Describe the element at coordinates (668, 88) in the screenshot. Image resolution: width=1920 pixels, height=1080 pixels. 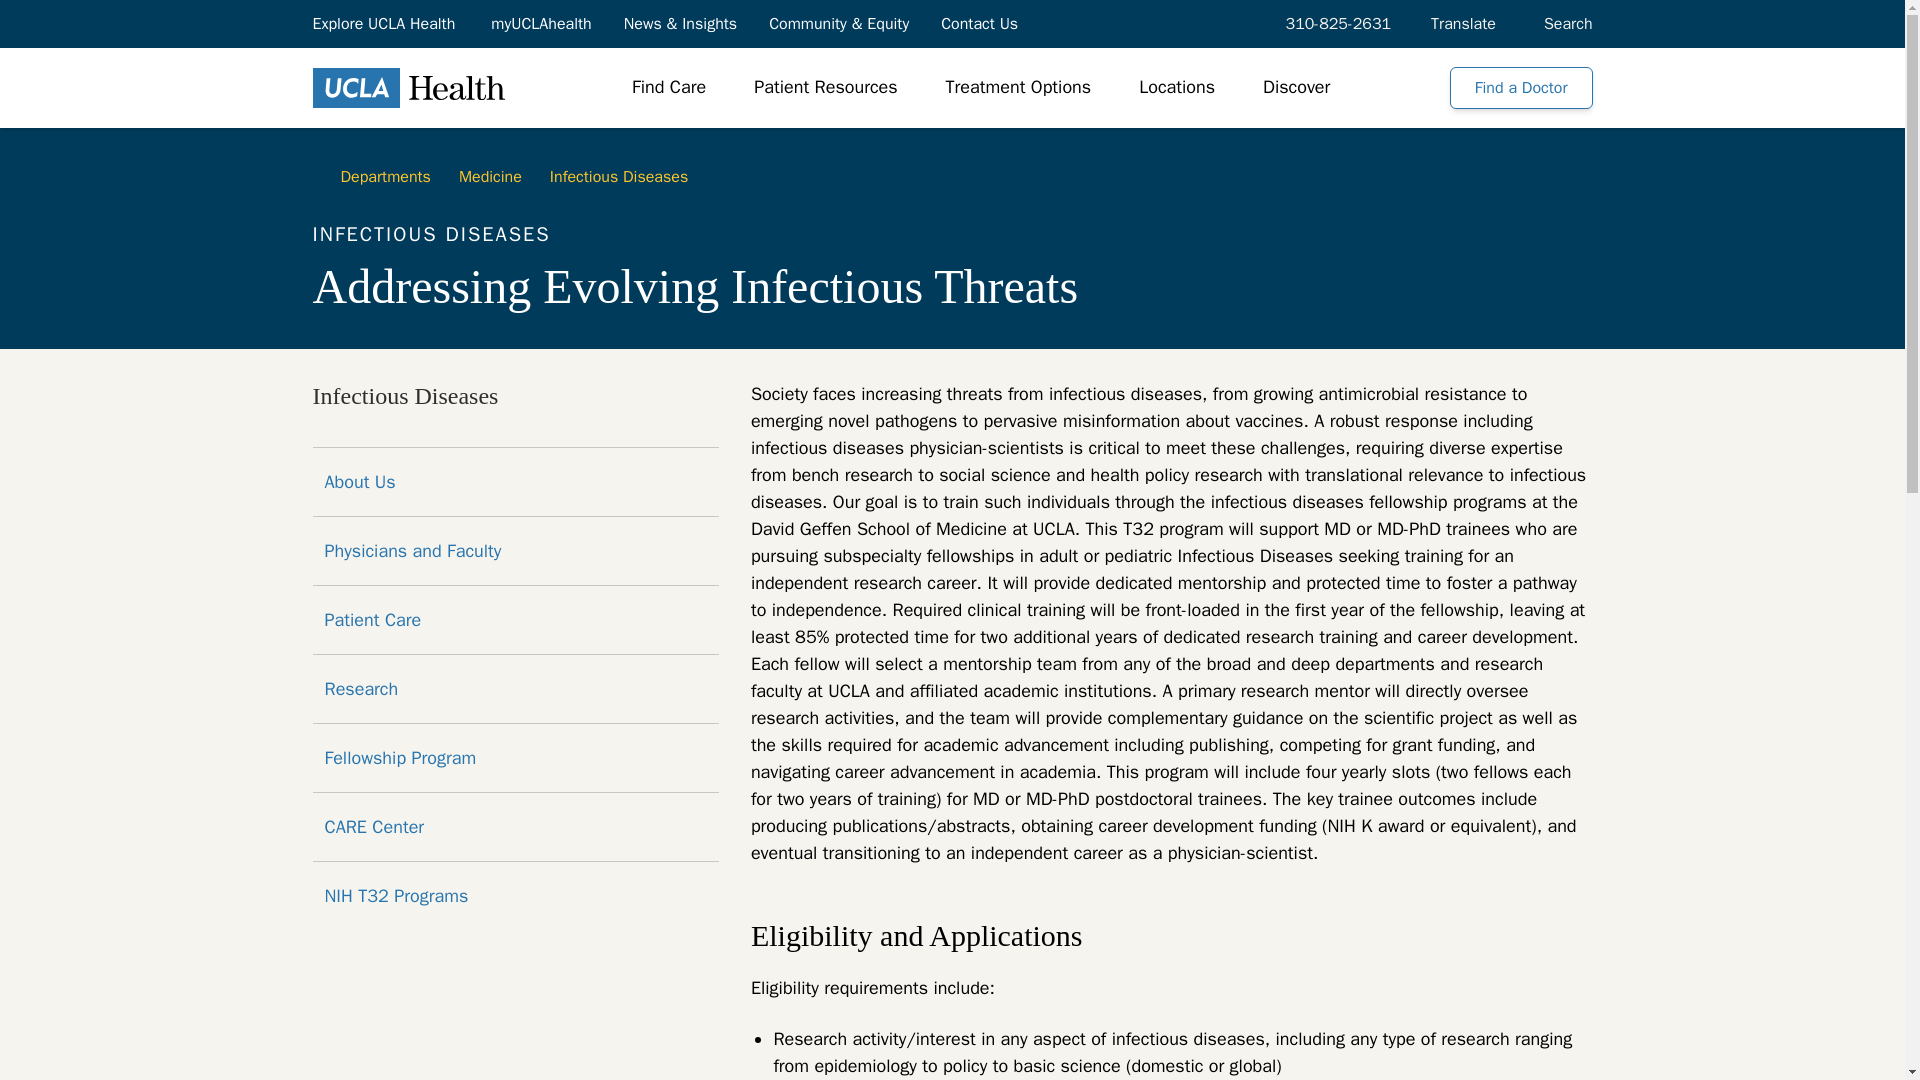
I see `Find Care` at that location.